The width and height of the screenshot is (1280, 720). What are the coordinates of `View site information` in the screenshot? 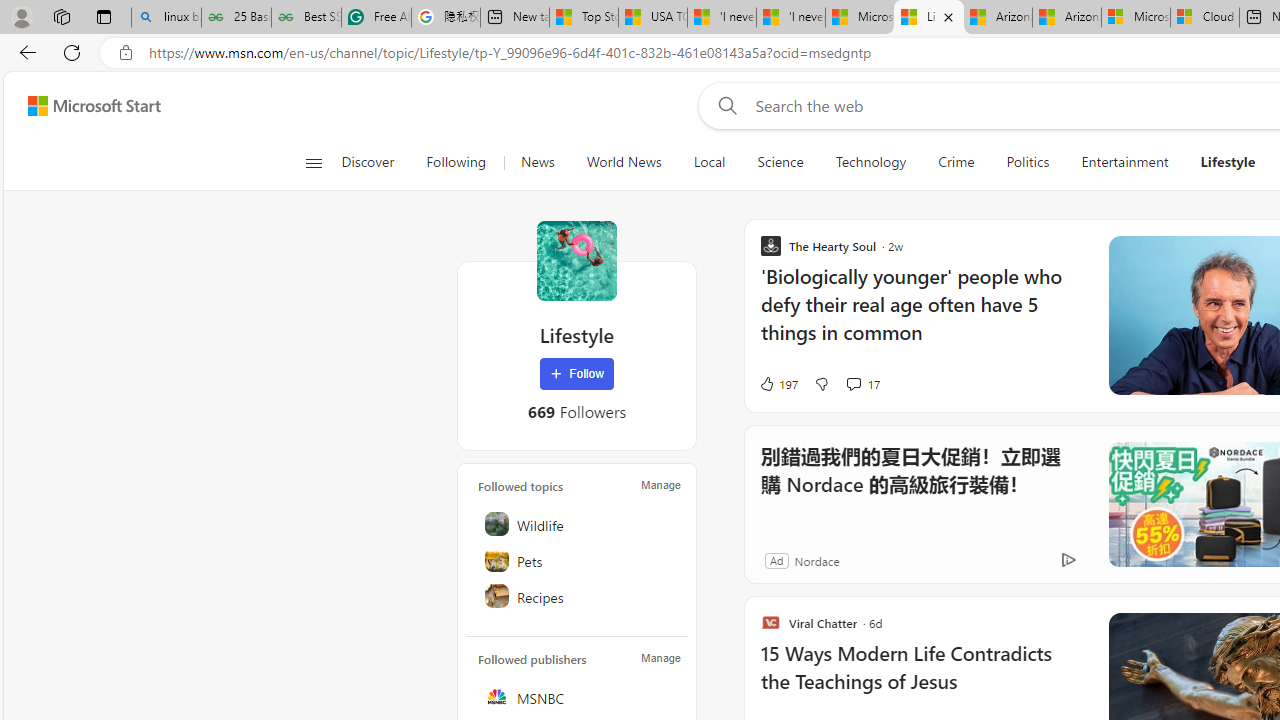 It's located at (126, 53).